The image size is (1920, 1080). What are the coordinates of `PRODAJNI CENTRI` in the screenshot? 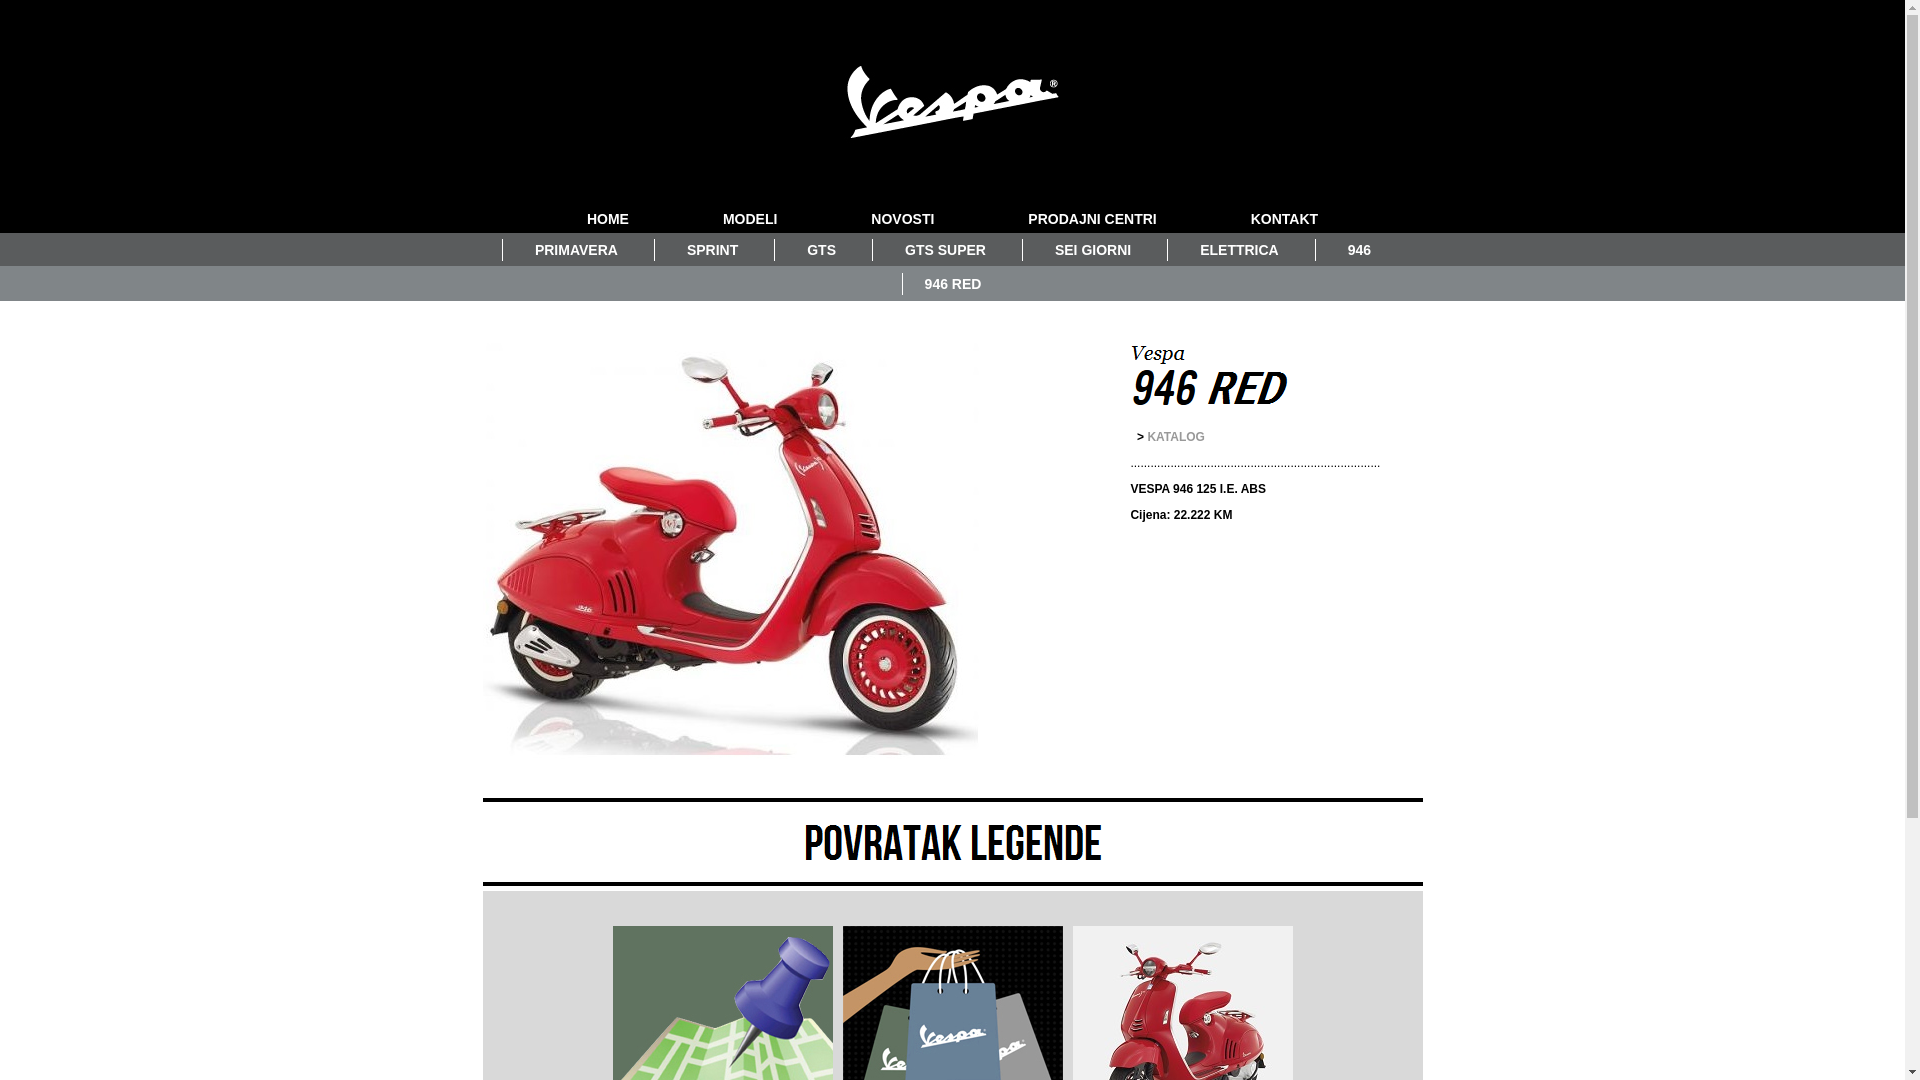 It's located at (1092, 219).